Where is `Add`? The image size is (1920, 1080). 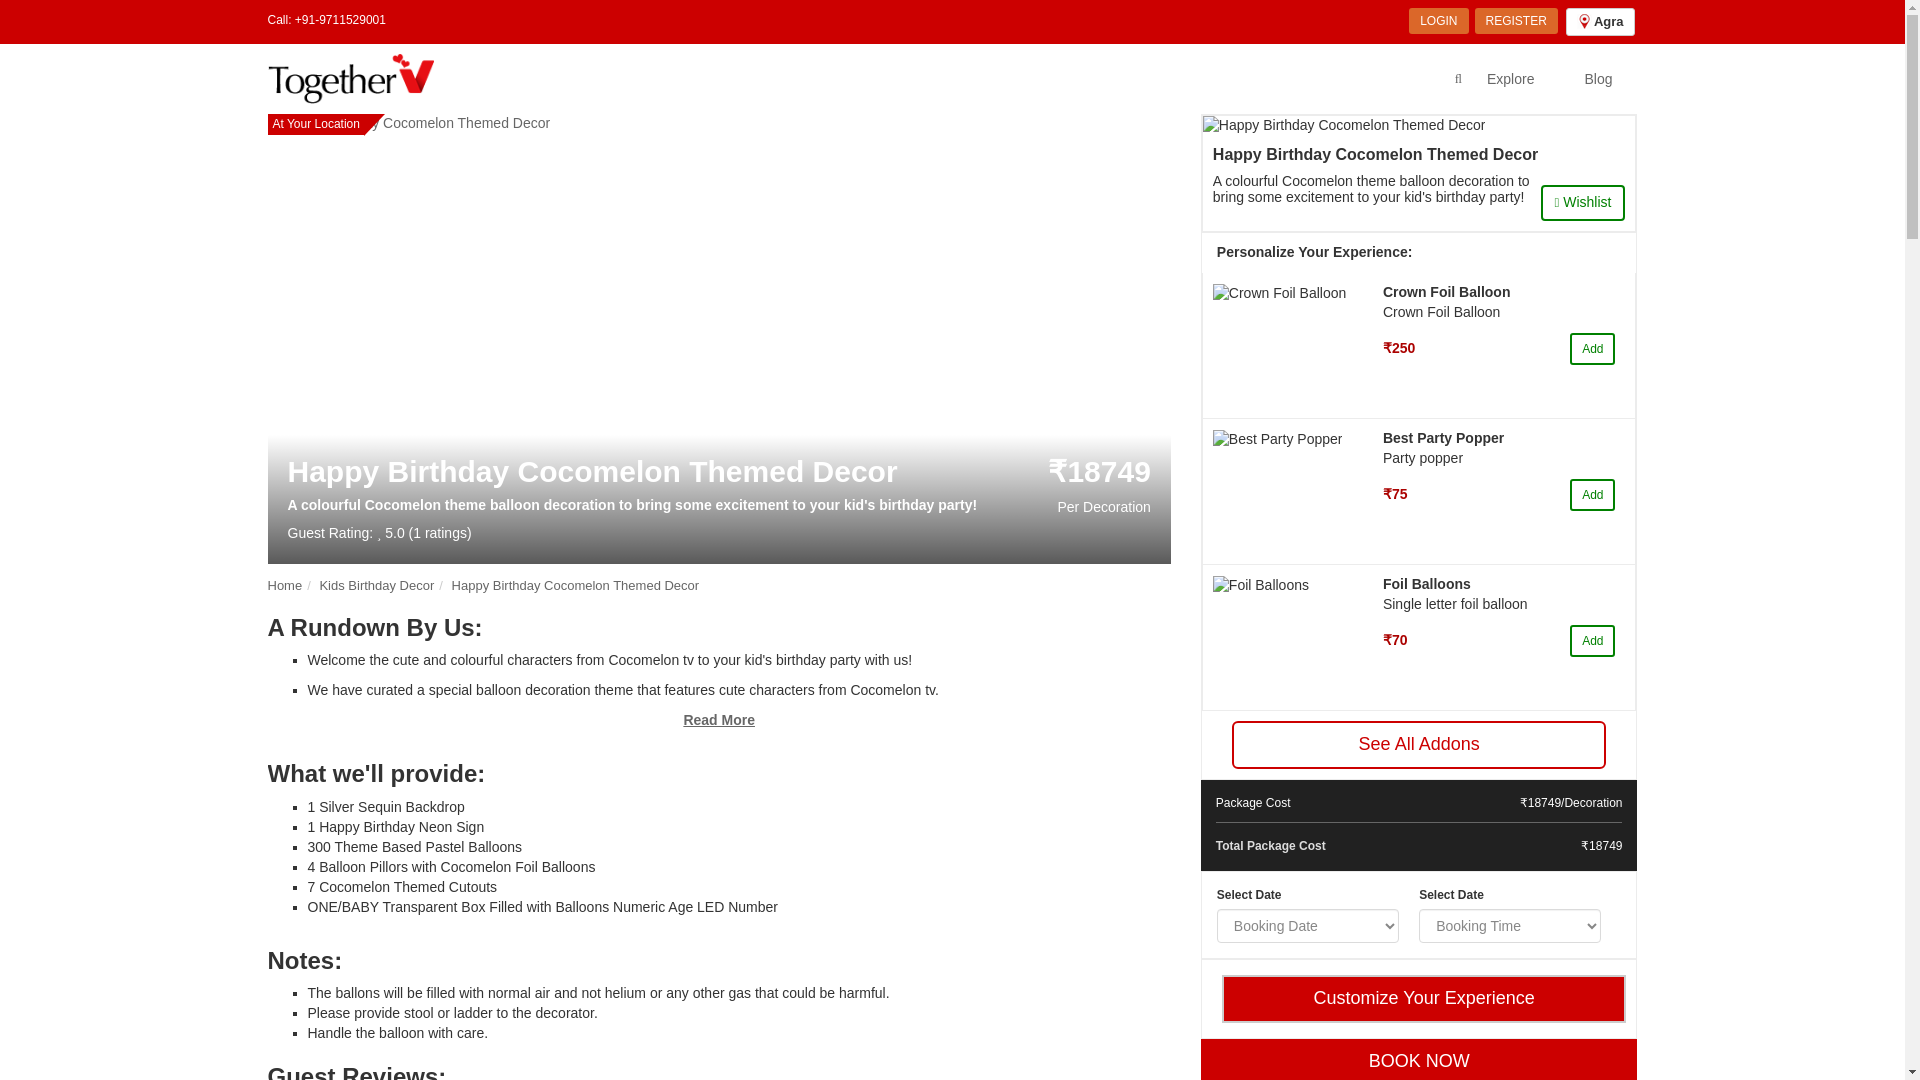 Add is located at coordinates (1592, 640).